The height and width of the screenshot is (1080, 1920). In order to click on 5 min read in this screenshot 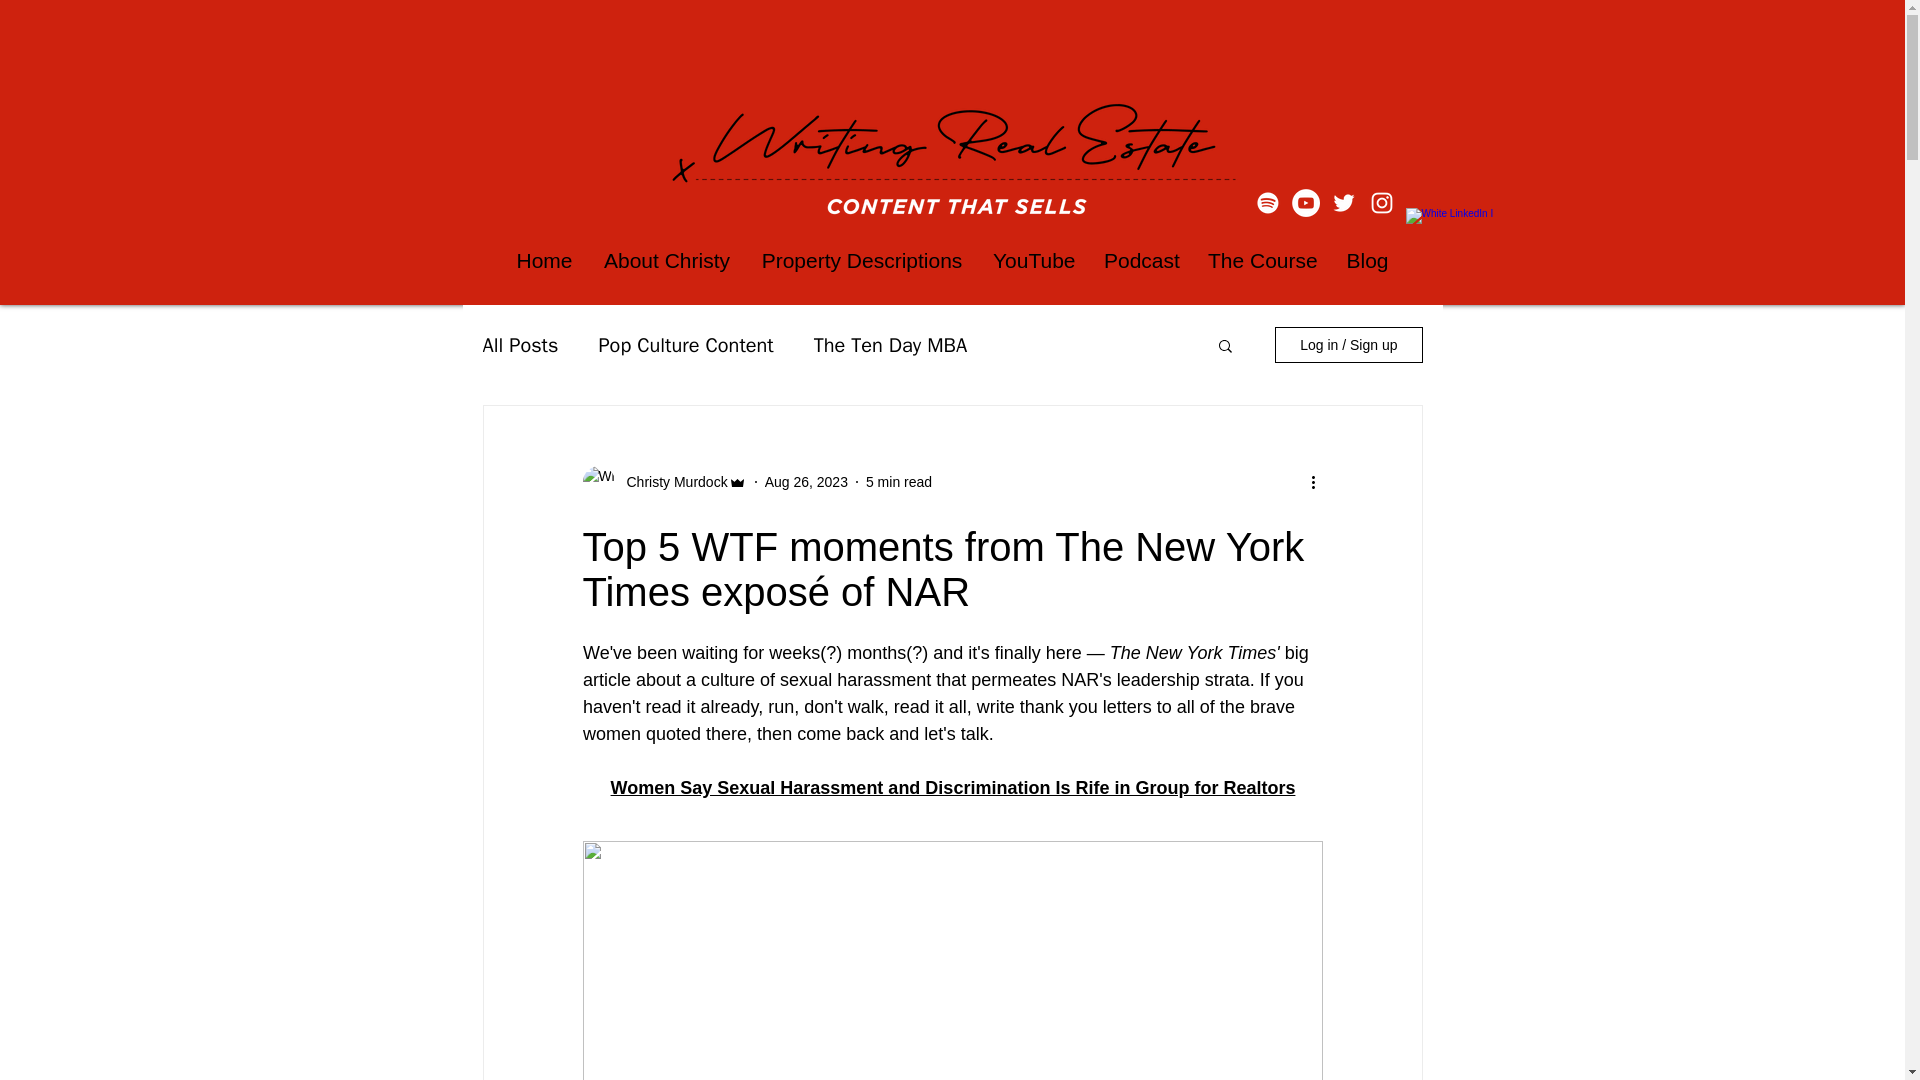, I will do `click(898, 482)`.